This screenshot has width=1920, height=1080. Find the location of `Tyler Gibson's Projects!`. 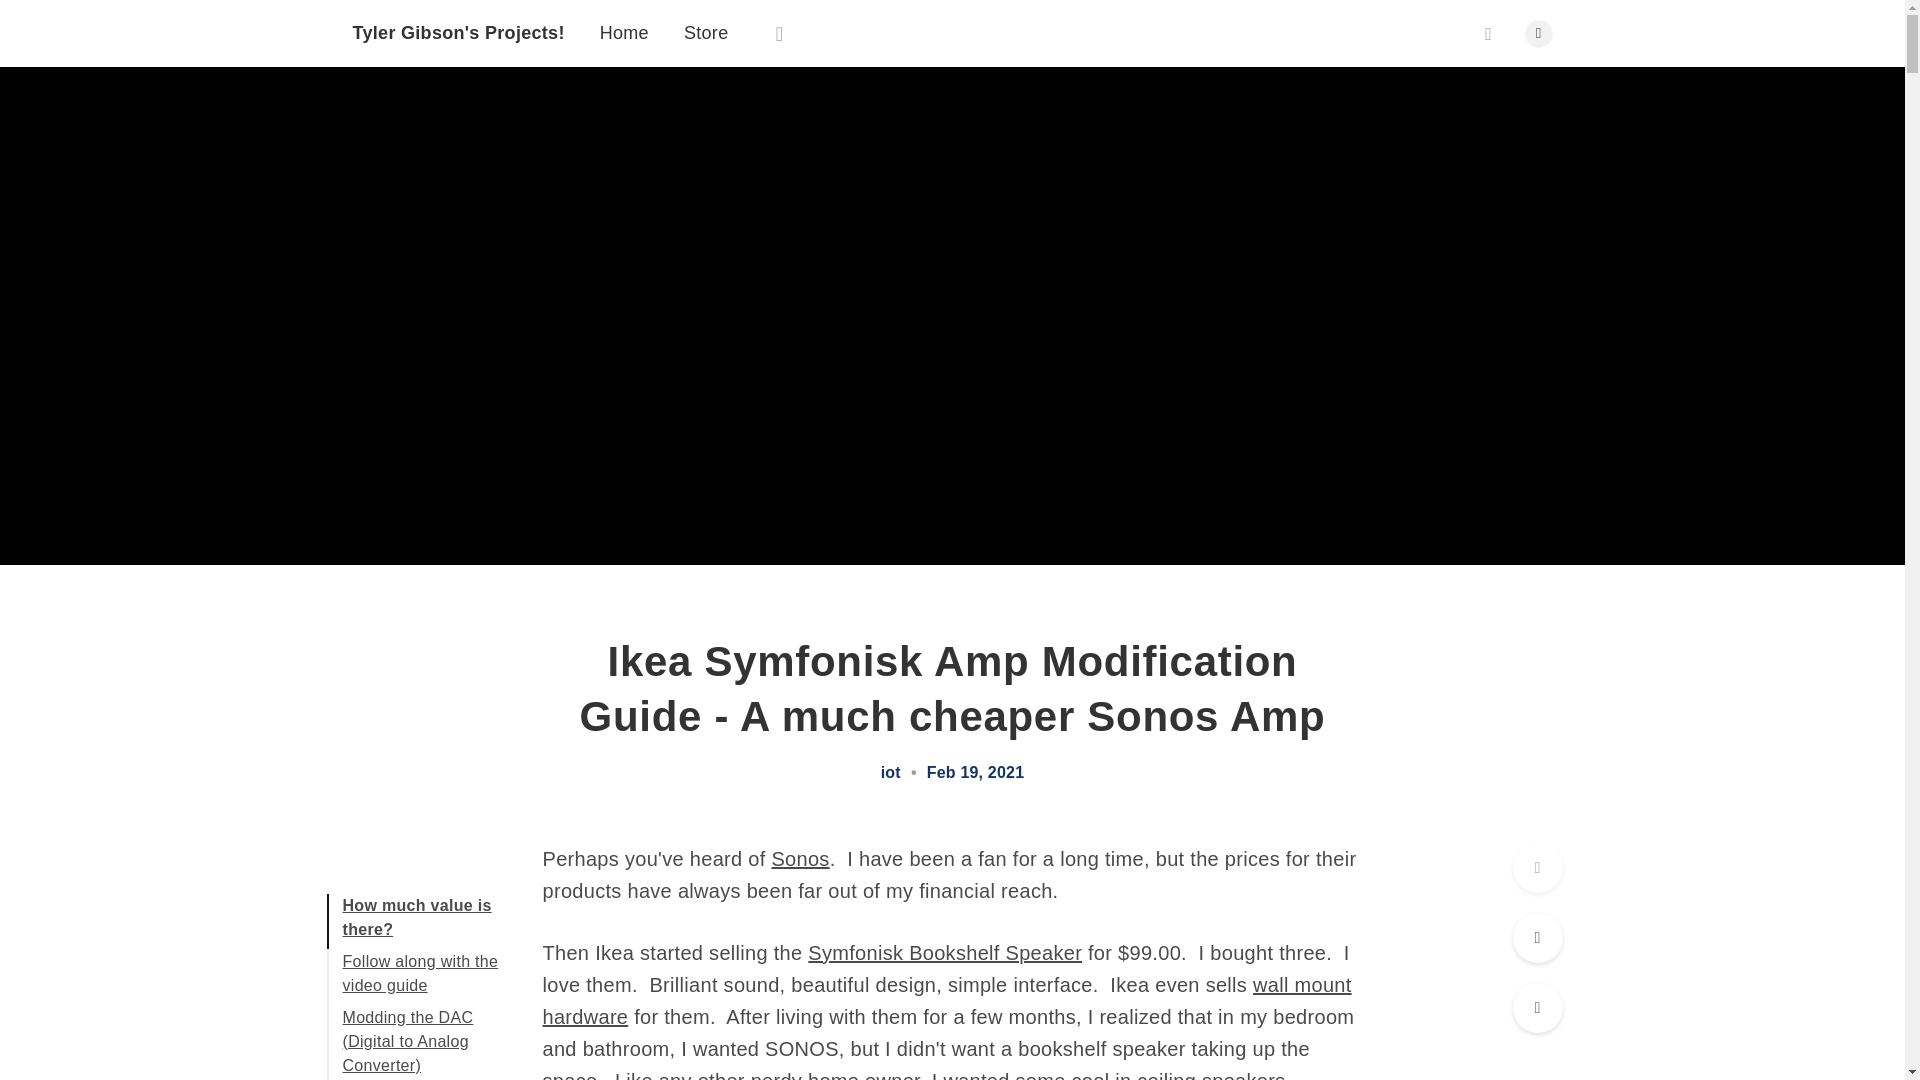

Tyler Gibson's Projects! is located at coordinates (458, 10).